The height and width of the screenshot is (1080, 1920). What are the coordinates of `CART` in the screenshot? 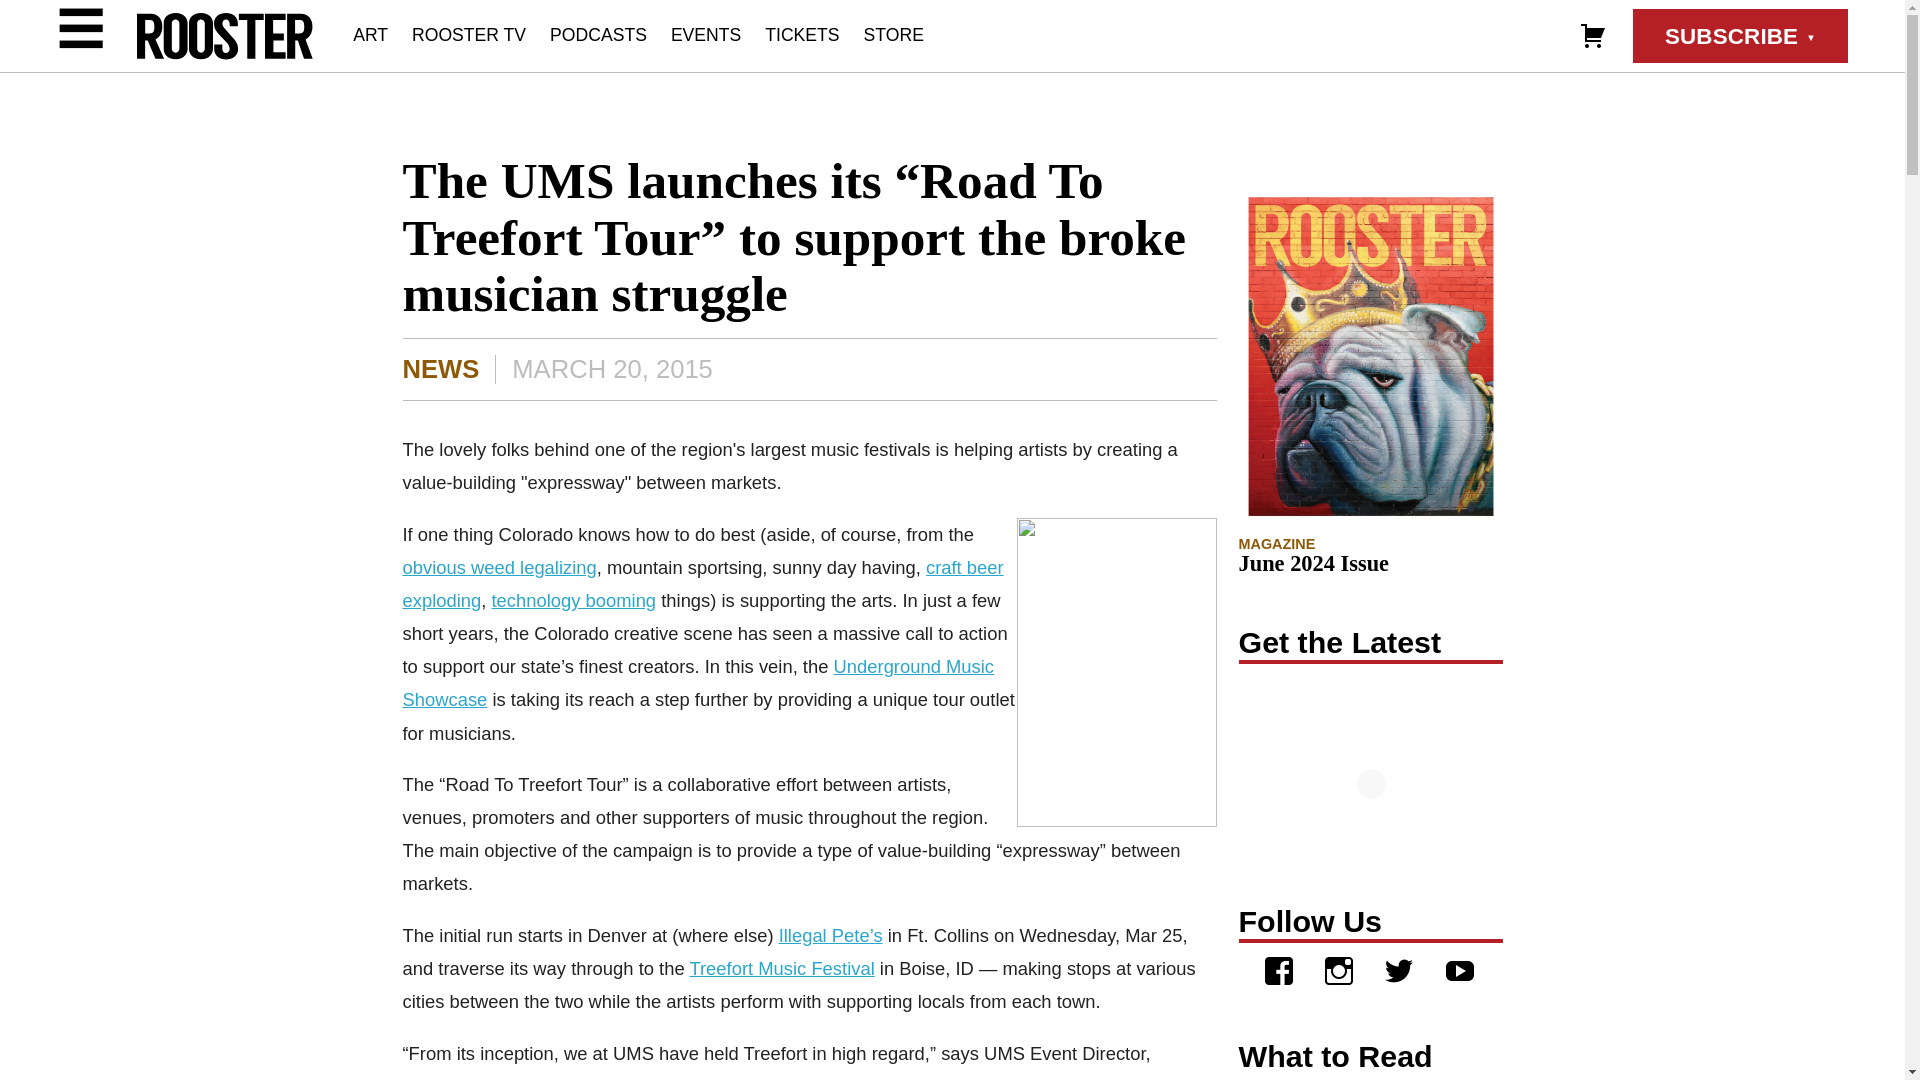 It's located at (1592, 34).